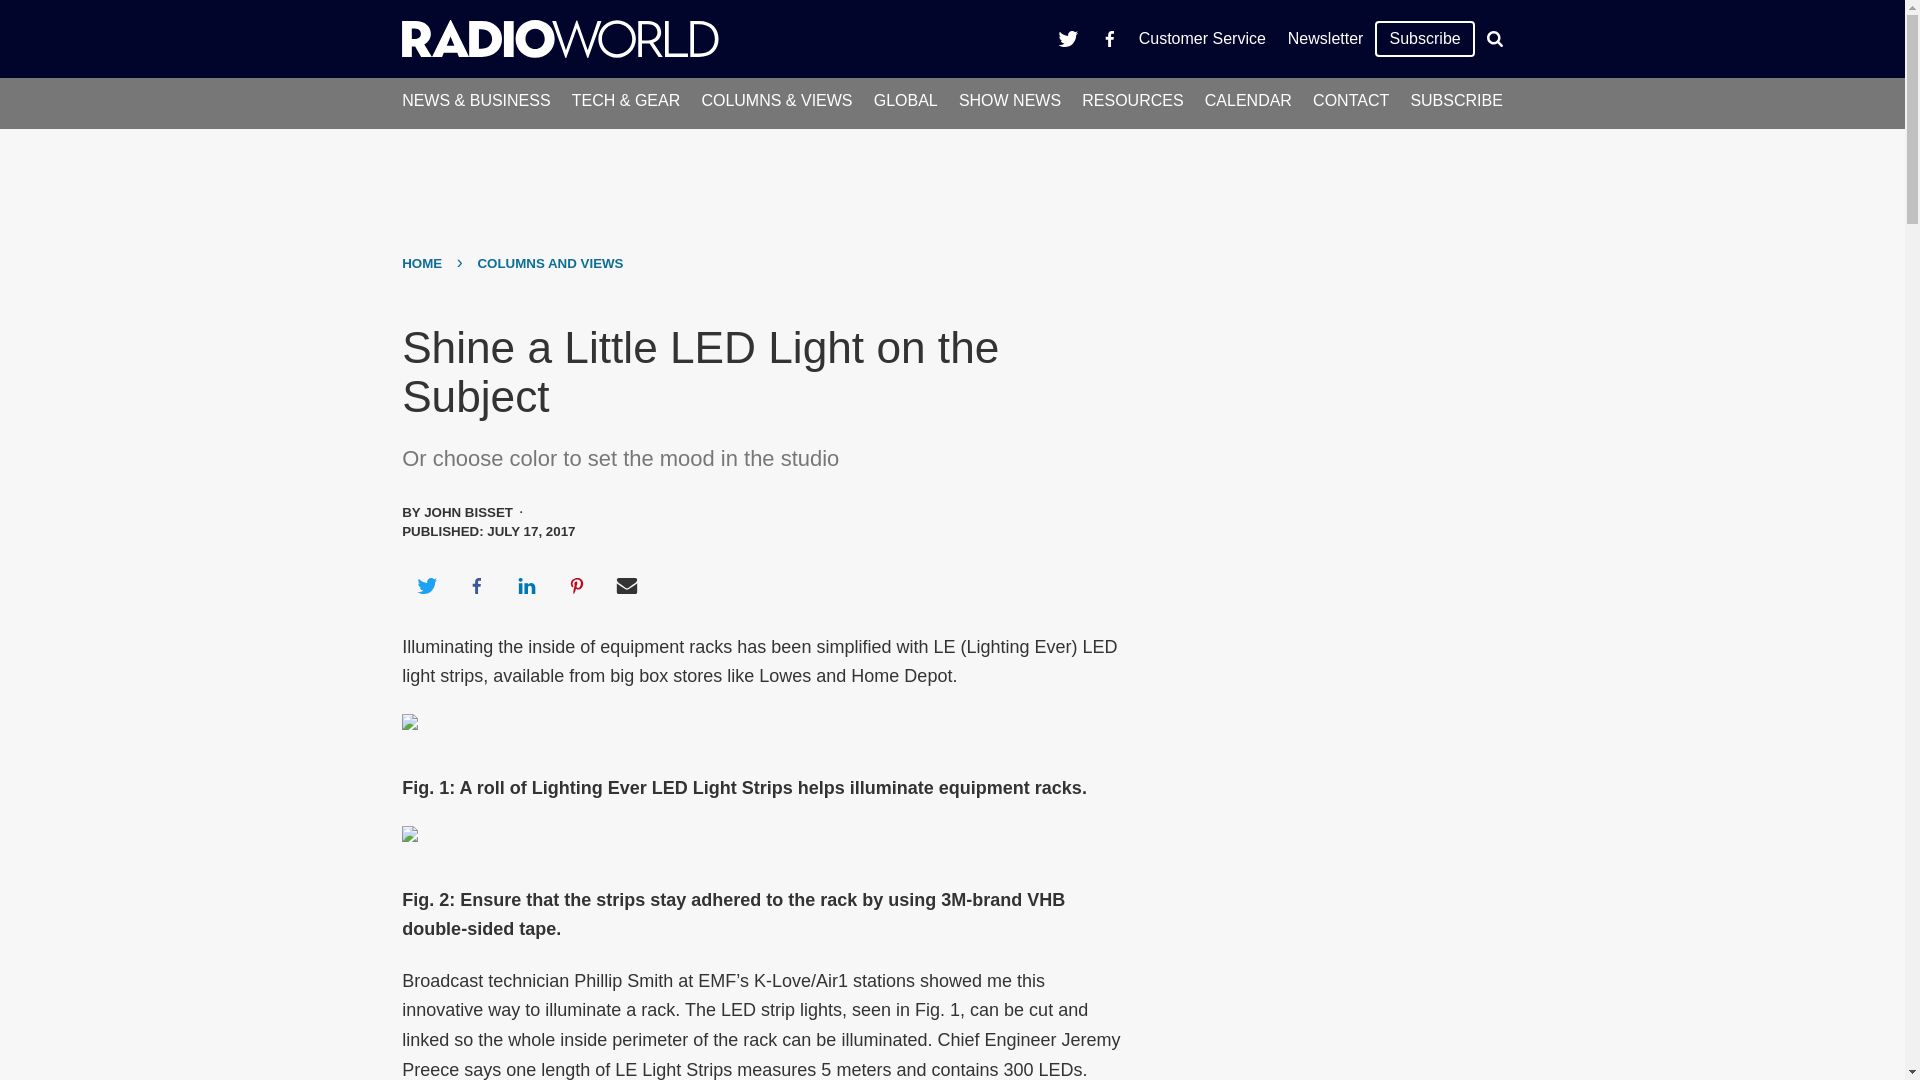 The height and width of the screenshot is (1080, 1920). What do you see at coordinates (577, 586) in the screenshot?
I see `Share on Pinterest` at bounding box center [577, 586].